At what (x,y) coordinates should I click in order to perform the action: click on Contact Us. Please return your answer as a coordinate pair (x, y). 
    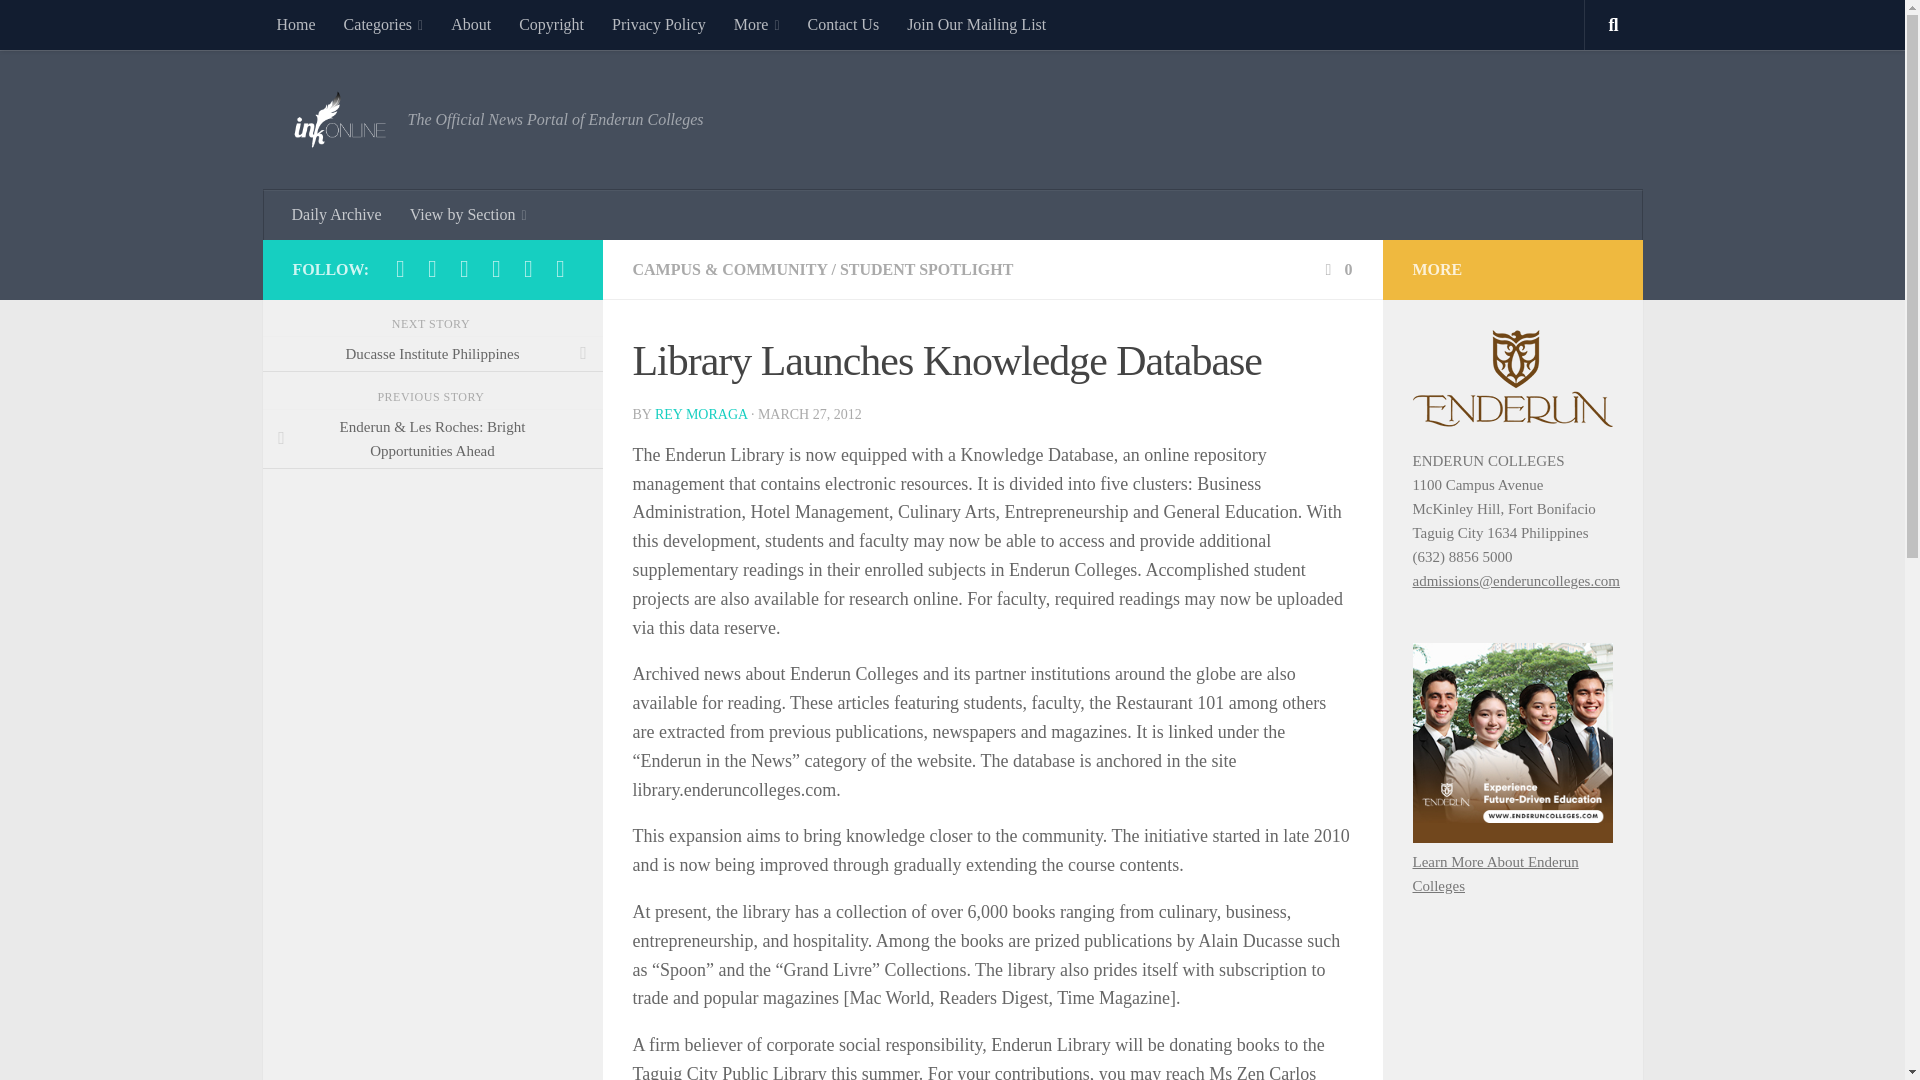
    Looking at the image, I should click on (844, 24).